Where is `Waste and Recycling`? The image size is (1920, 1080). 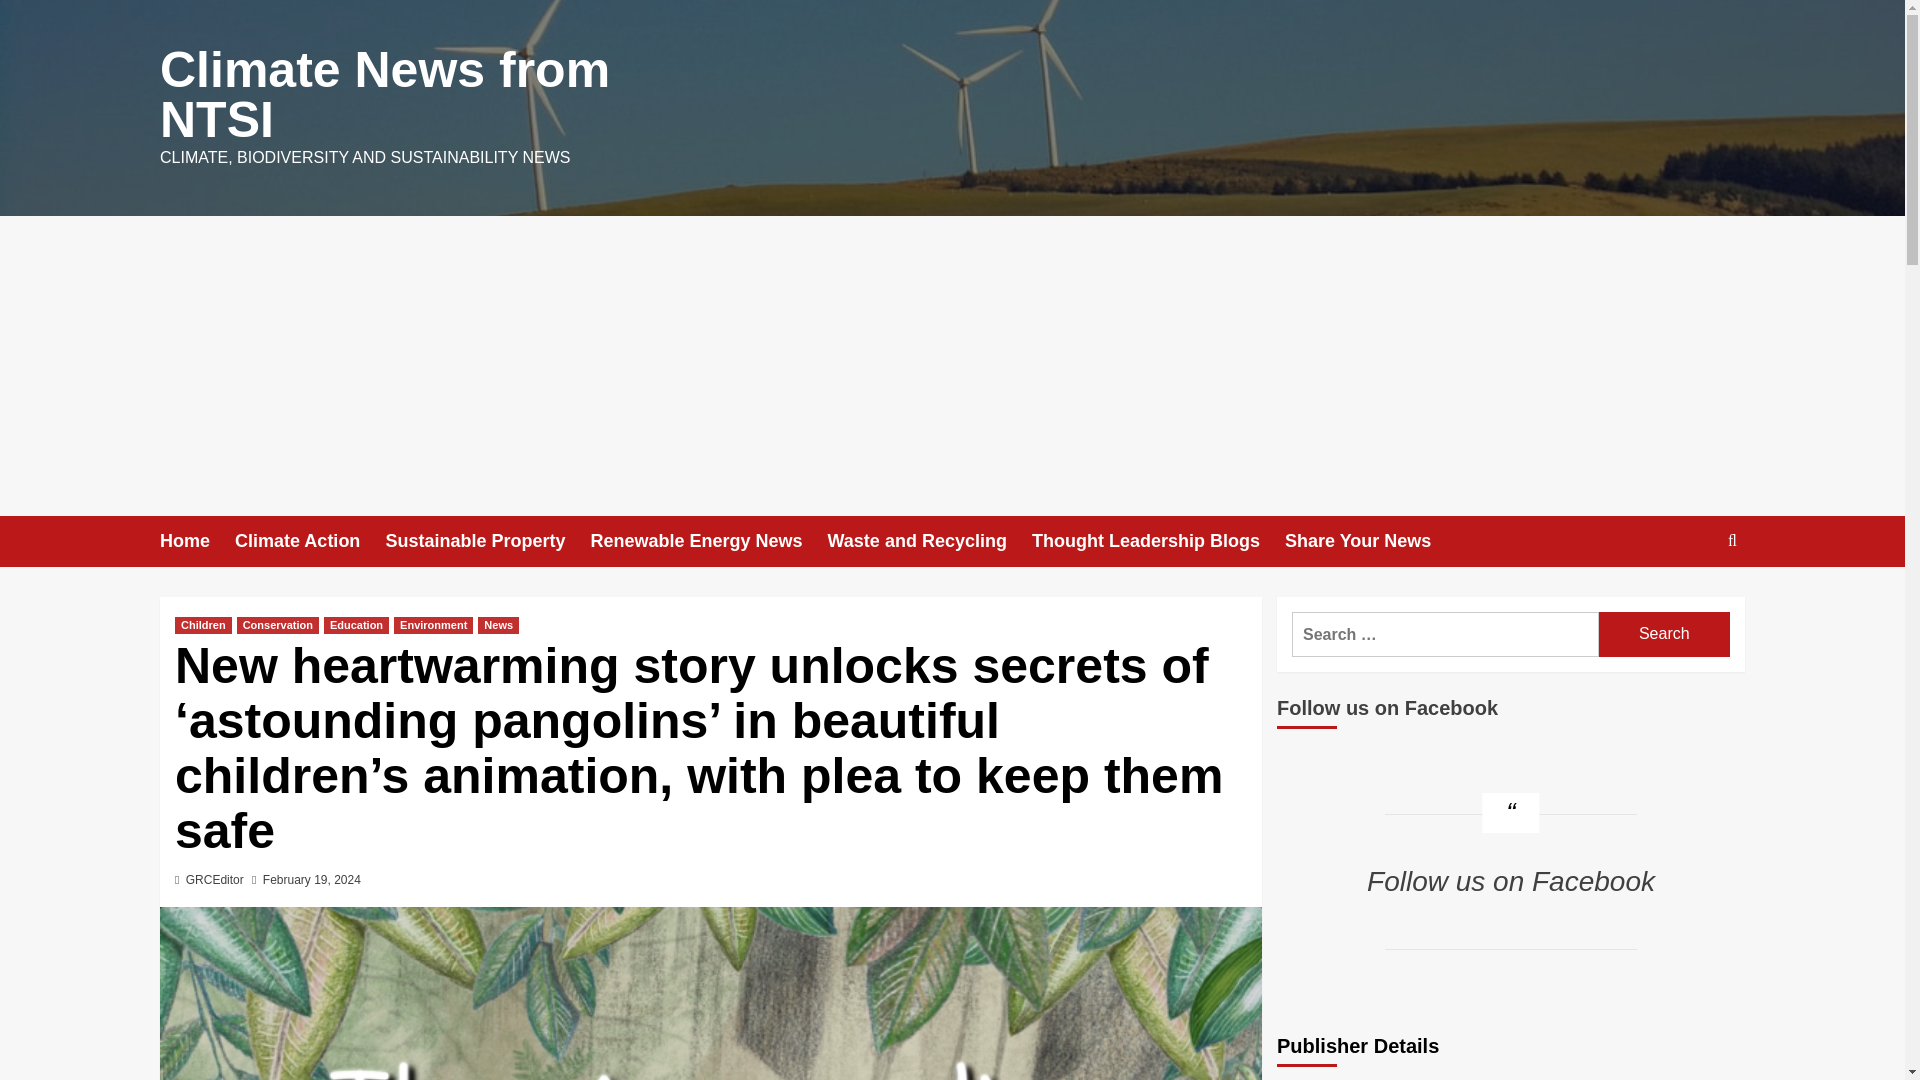
Waste and Recycling is located at coordinates (930, 542).